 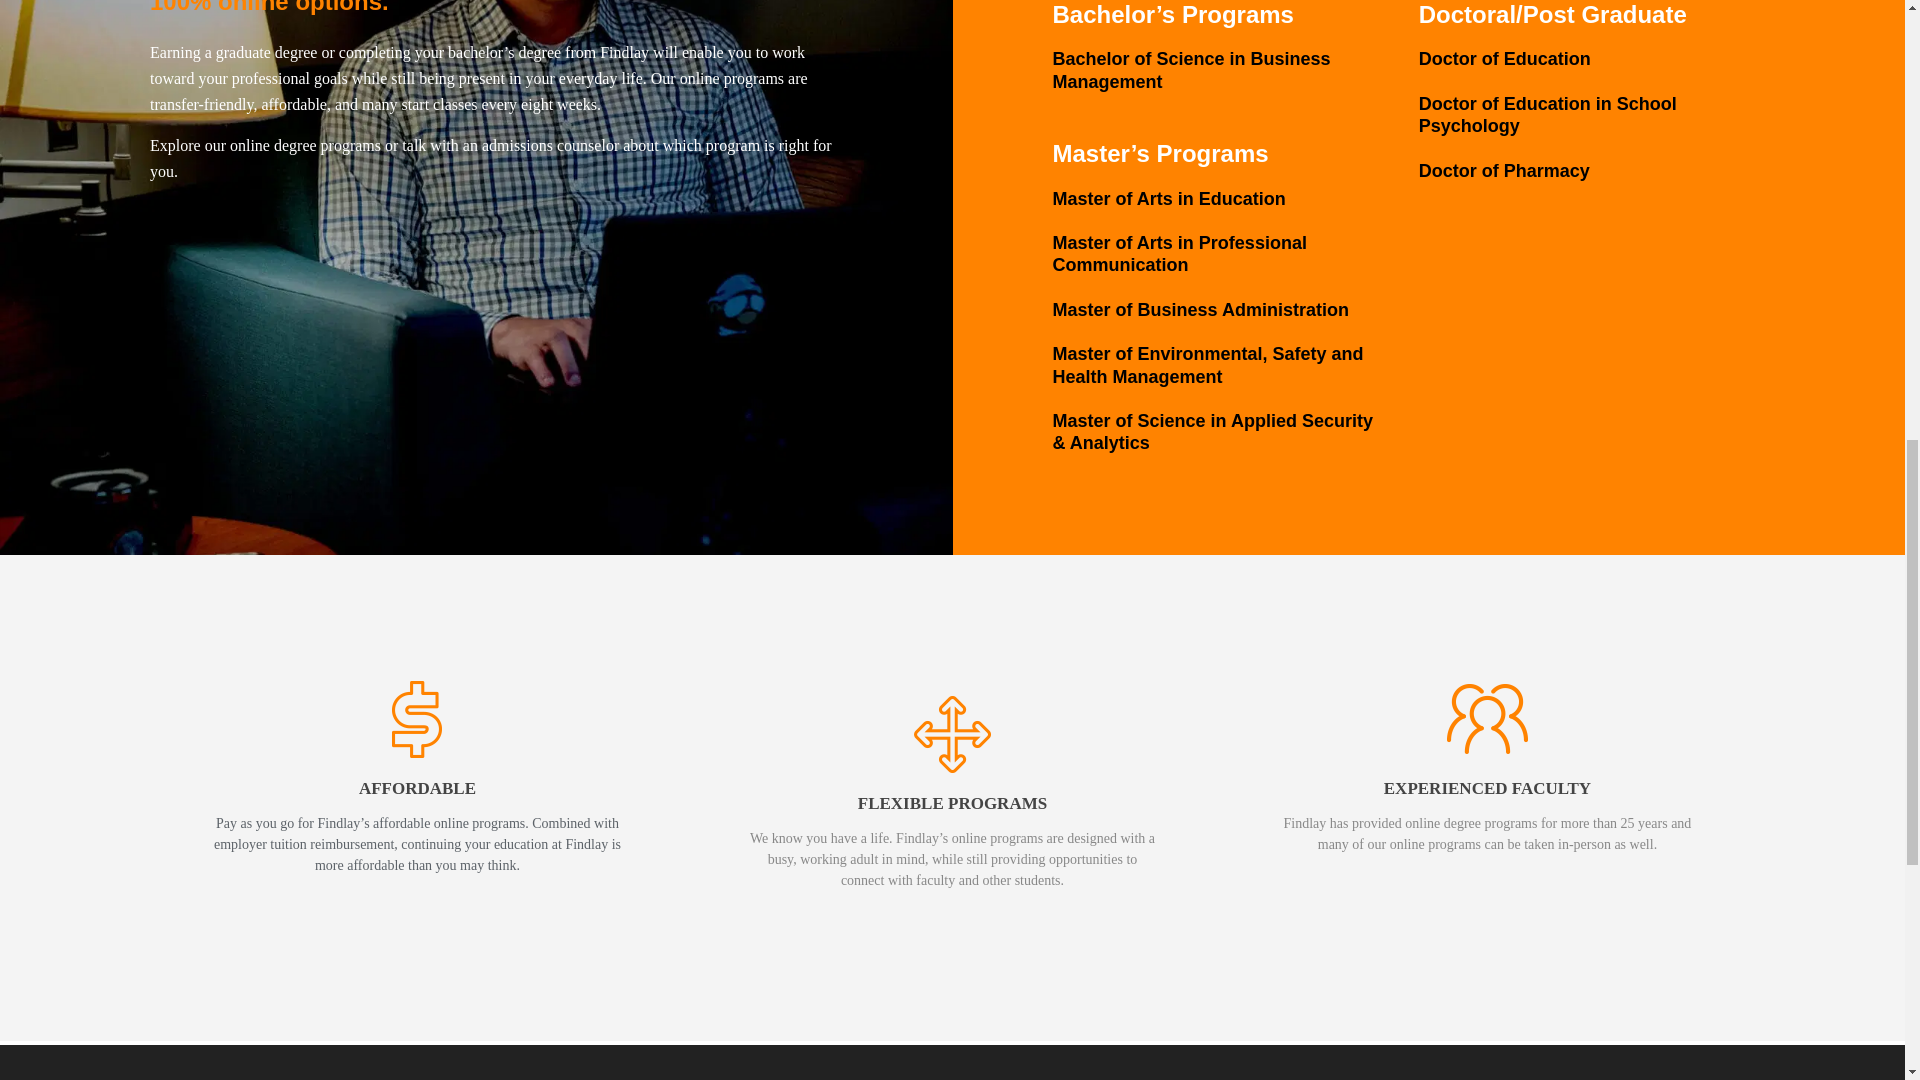 What do you see at coordinates (1504, 170) in the screenshot?
I see `Ed.D. in School Psychology` at bounding box center [1504, 170].